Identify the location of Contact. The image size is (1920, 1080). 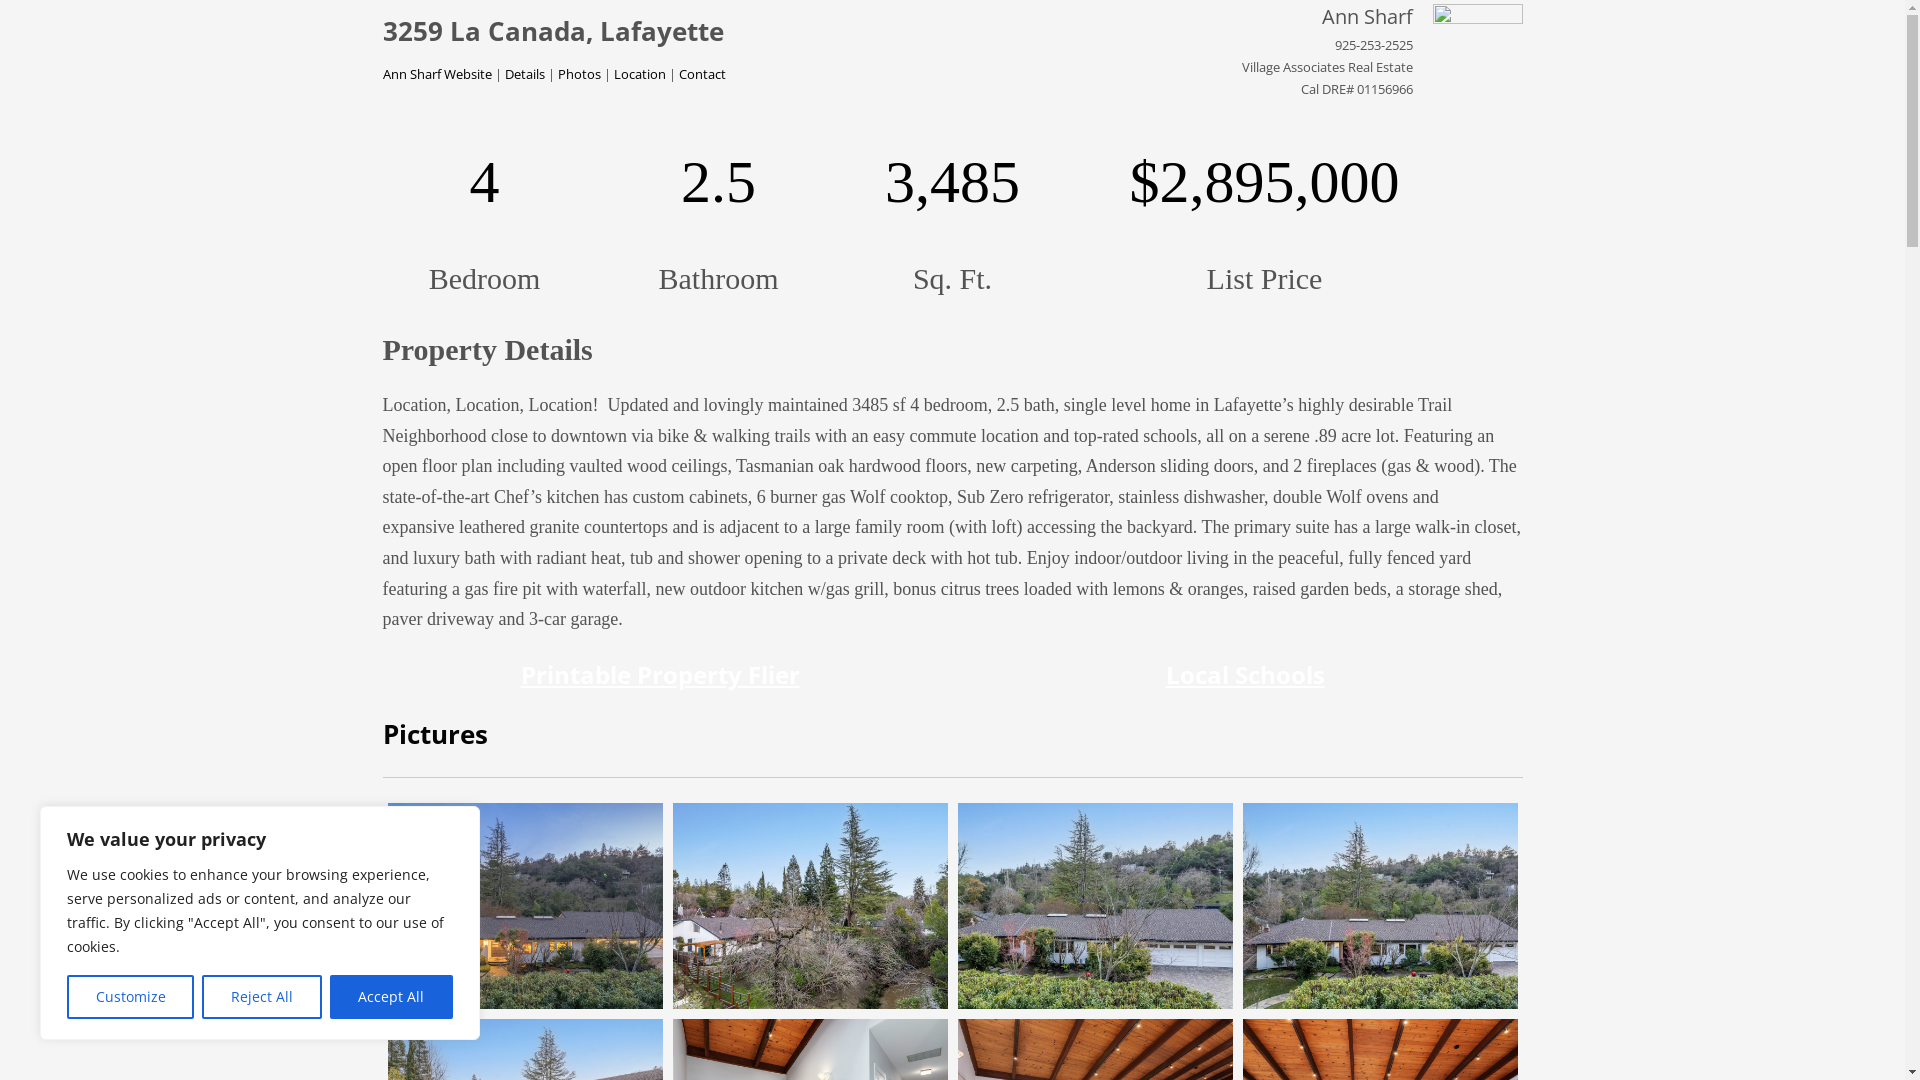
(702, 74).